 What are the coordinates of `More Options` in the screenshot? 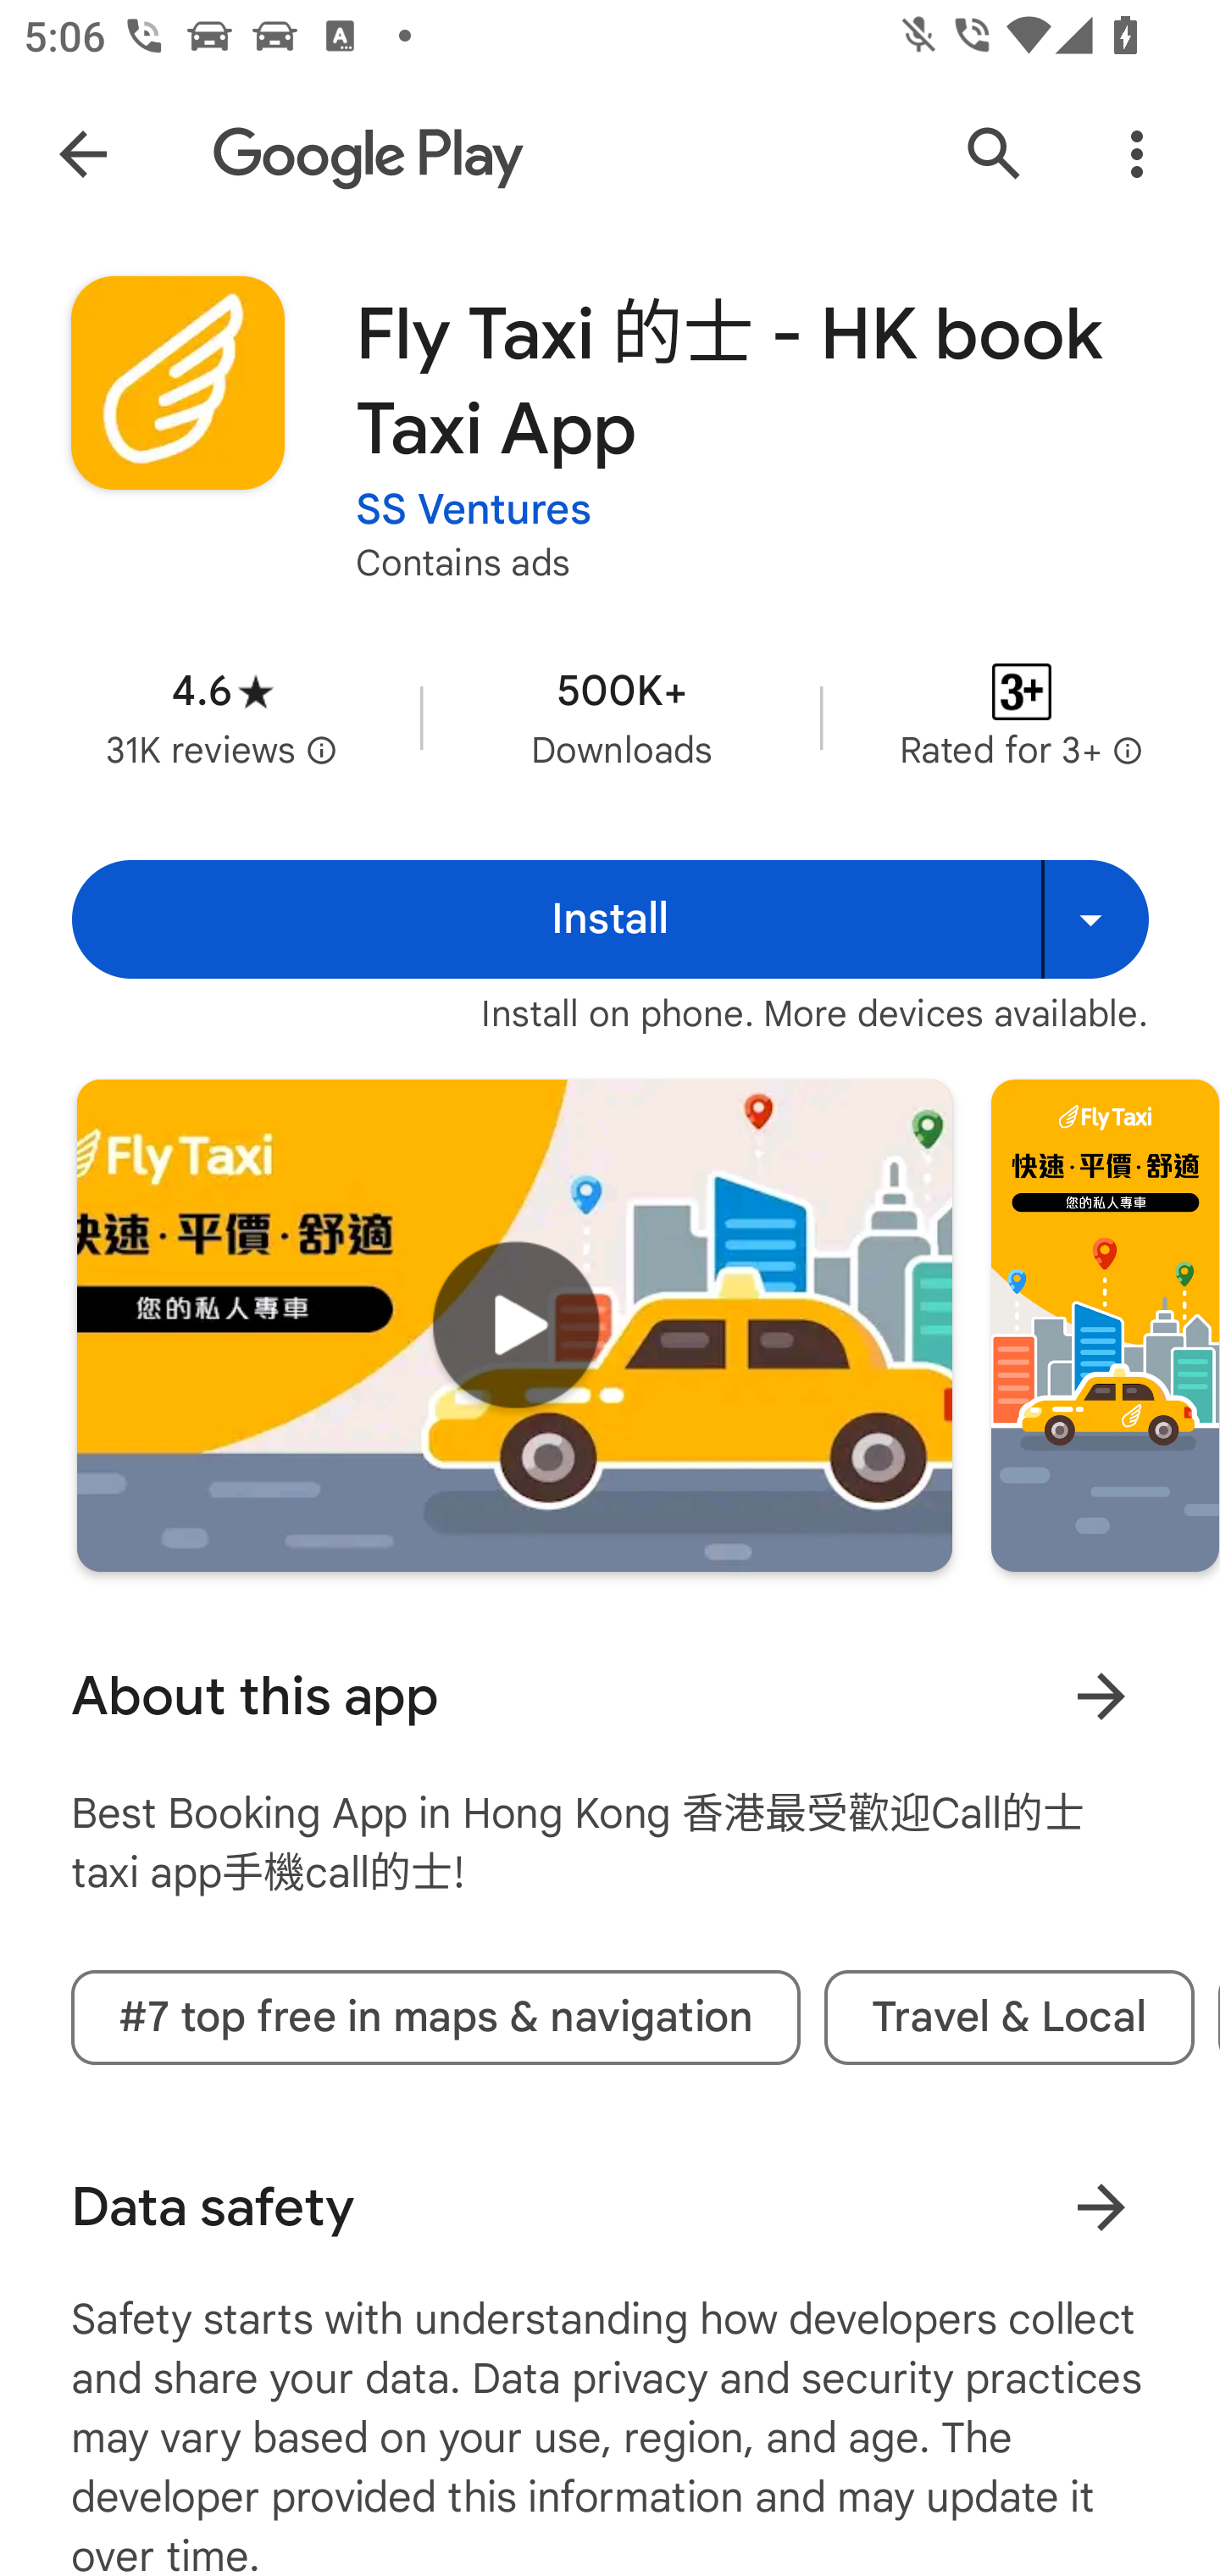 It's located at (1137, 154).